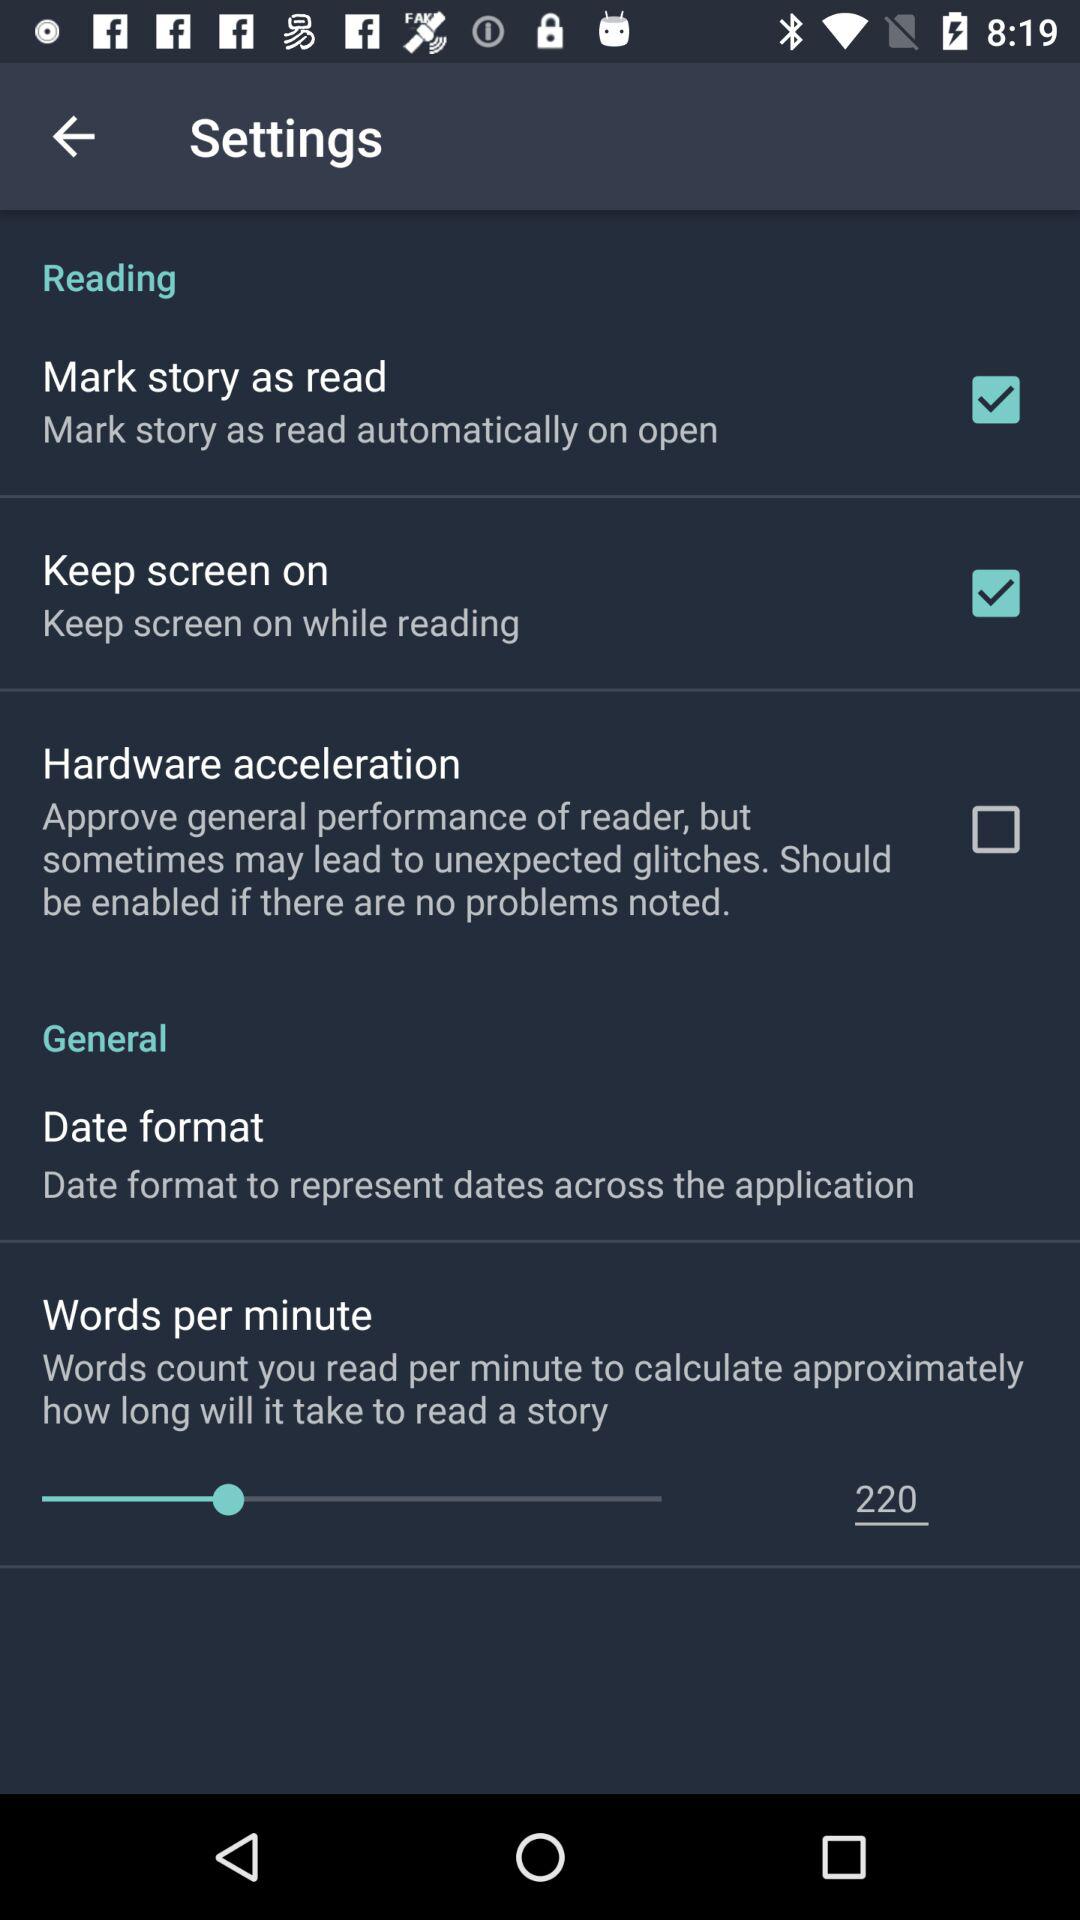 This screenshot has height=1920, width=1080. I want to click on tap icon to the left of the 220 icon, so click(352, 1500).